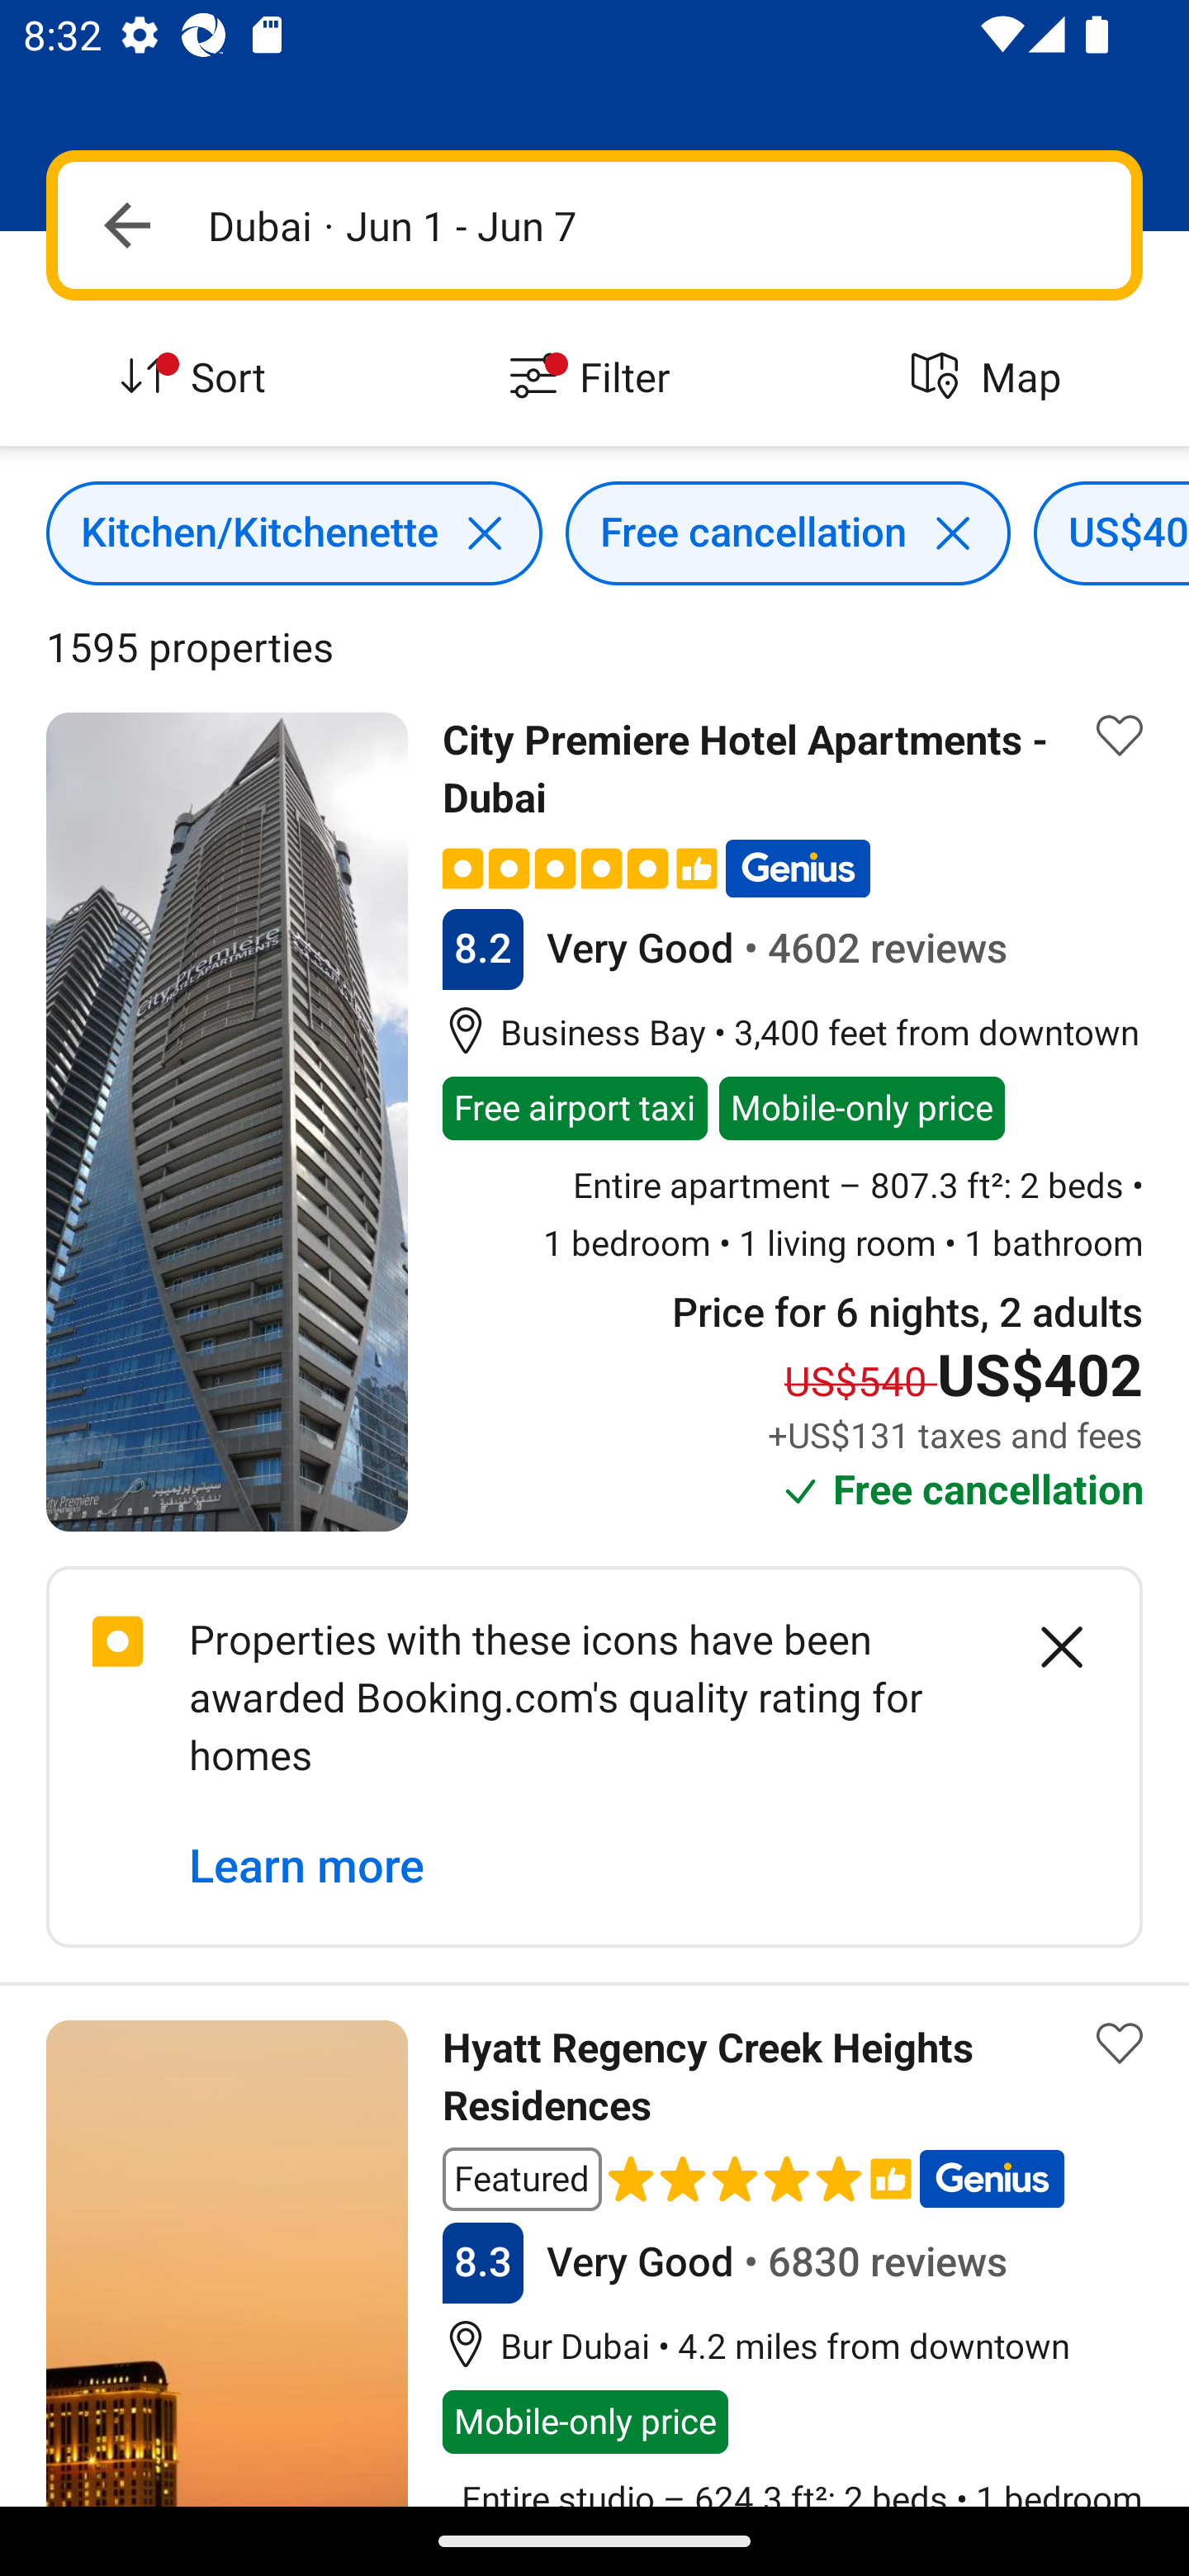 This screenshot has height=2576, width=1189. Describe the element at coordinates (1120, 735) in the screenshot. I see `Save property to list` at that location.